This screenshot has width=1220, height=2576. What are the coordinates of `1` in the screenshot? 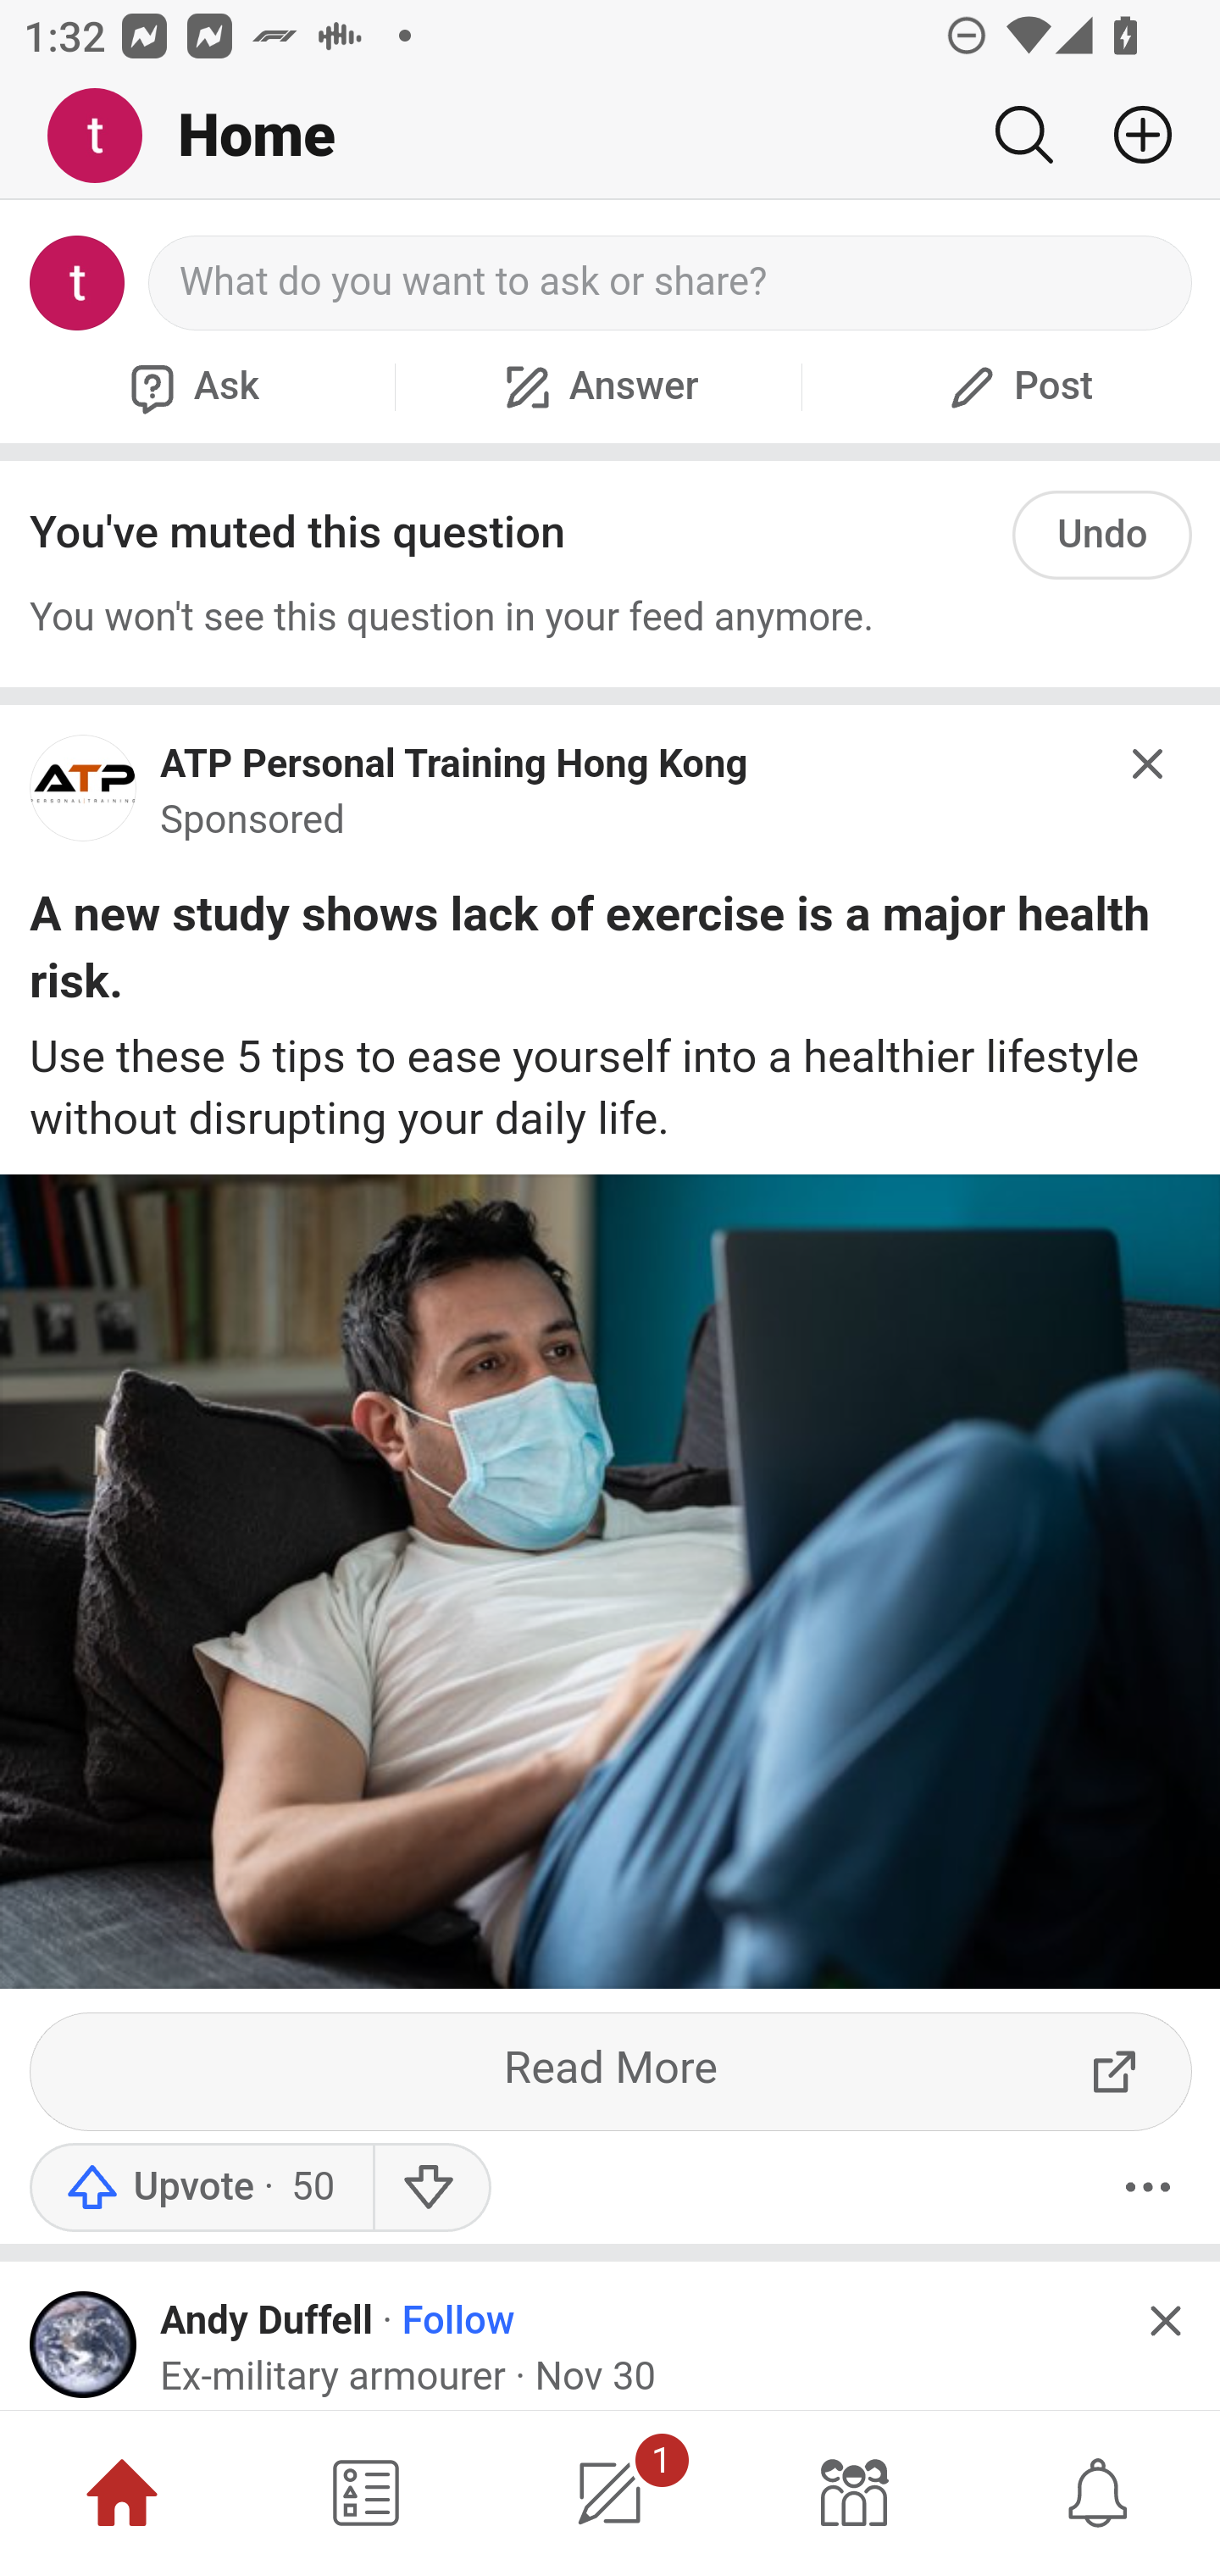 It's located at (610, 2493).